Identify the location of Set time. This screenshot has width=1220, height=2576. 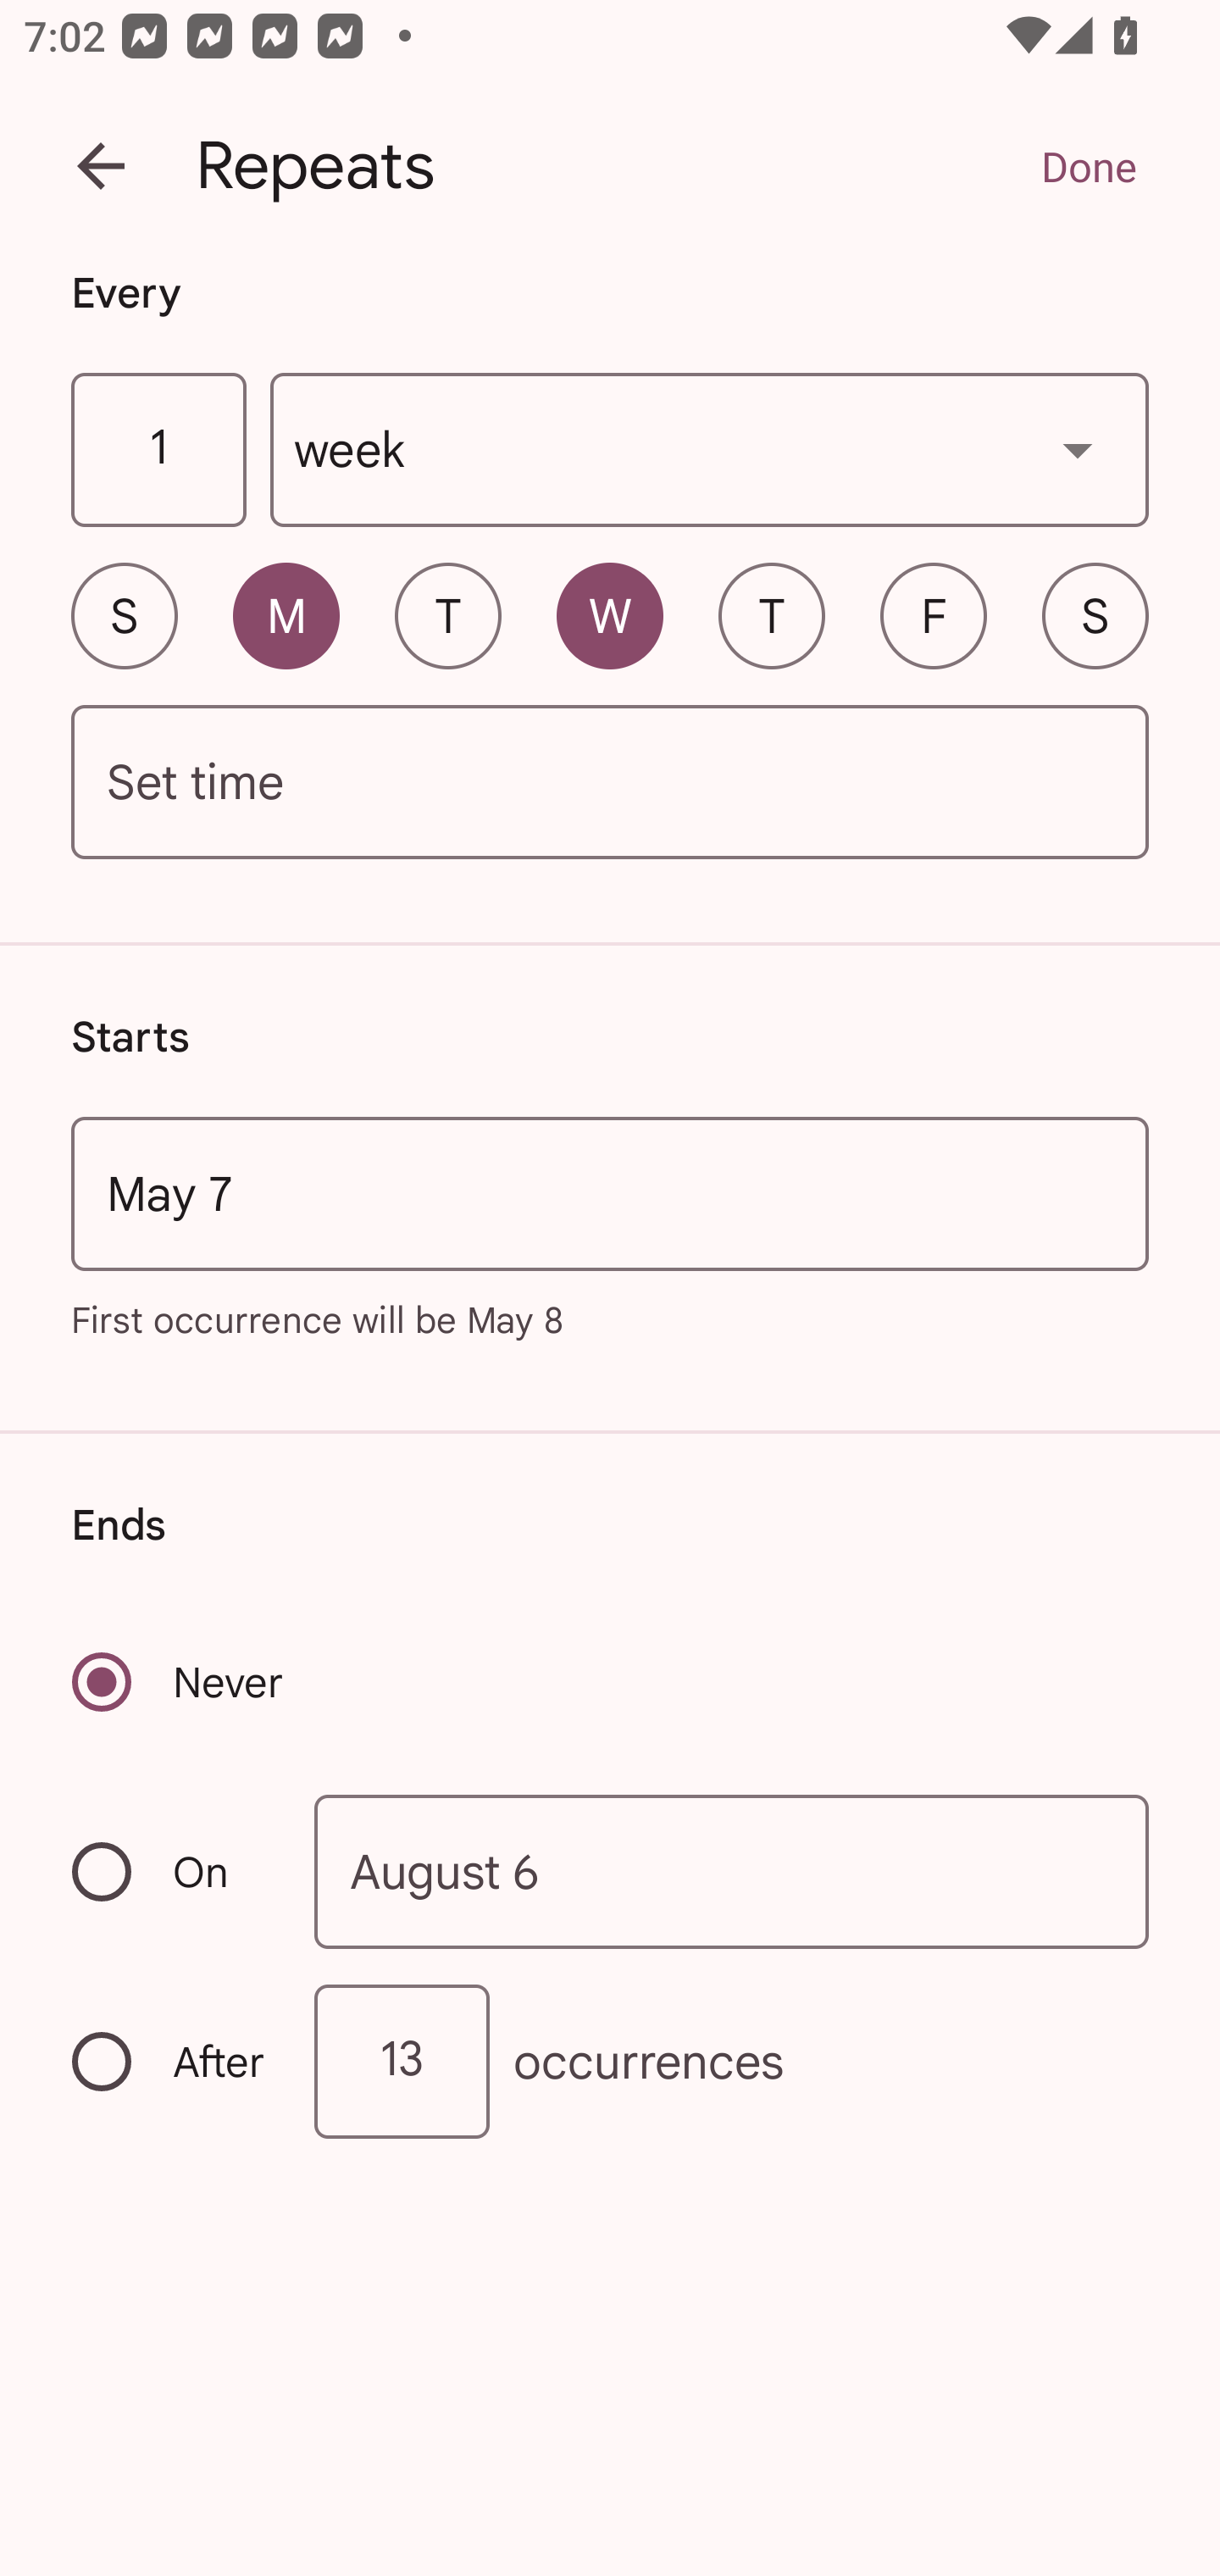
(610, 783).